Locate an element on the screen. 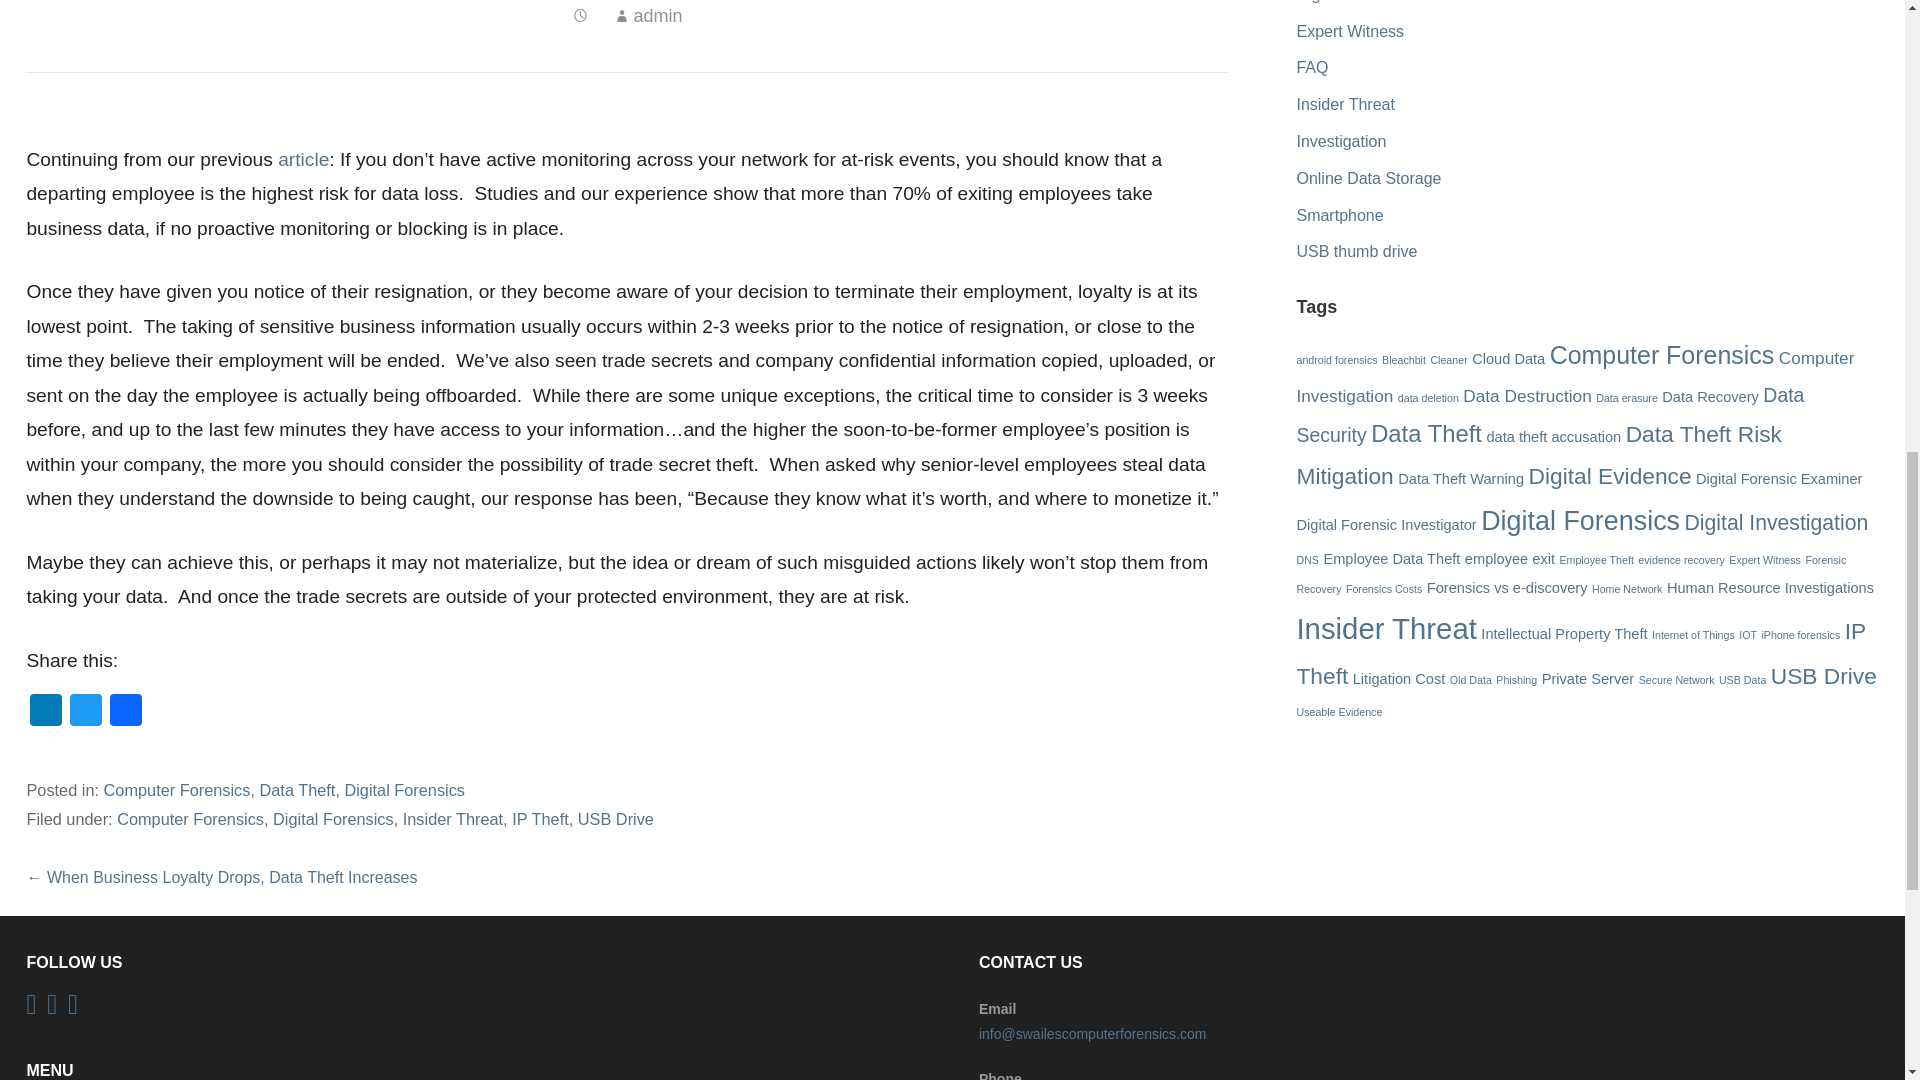 This screenshot has width=1920, height=1080. Expert Witness is located at coordinates (1350, 30).